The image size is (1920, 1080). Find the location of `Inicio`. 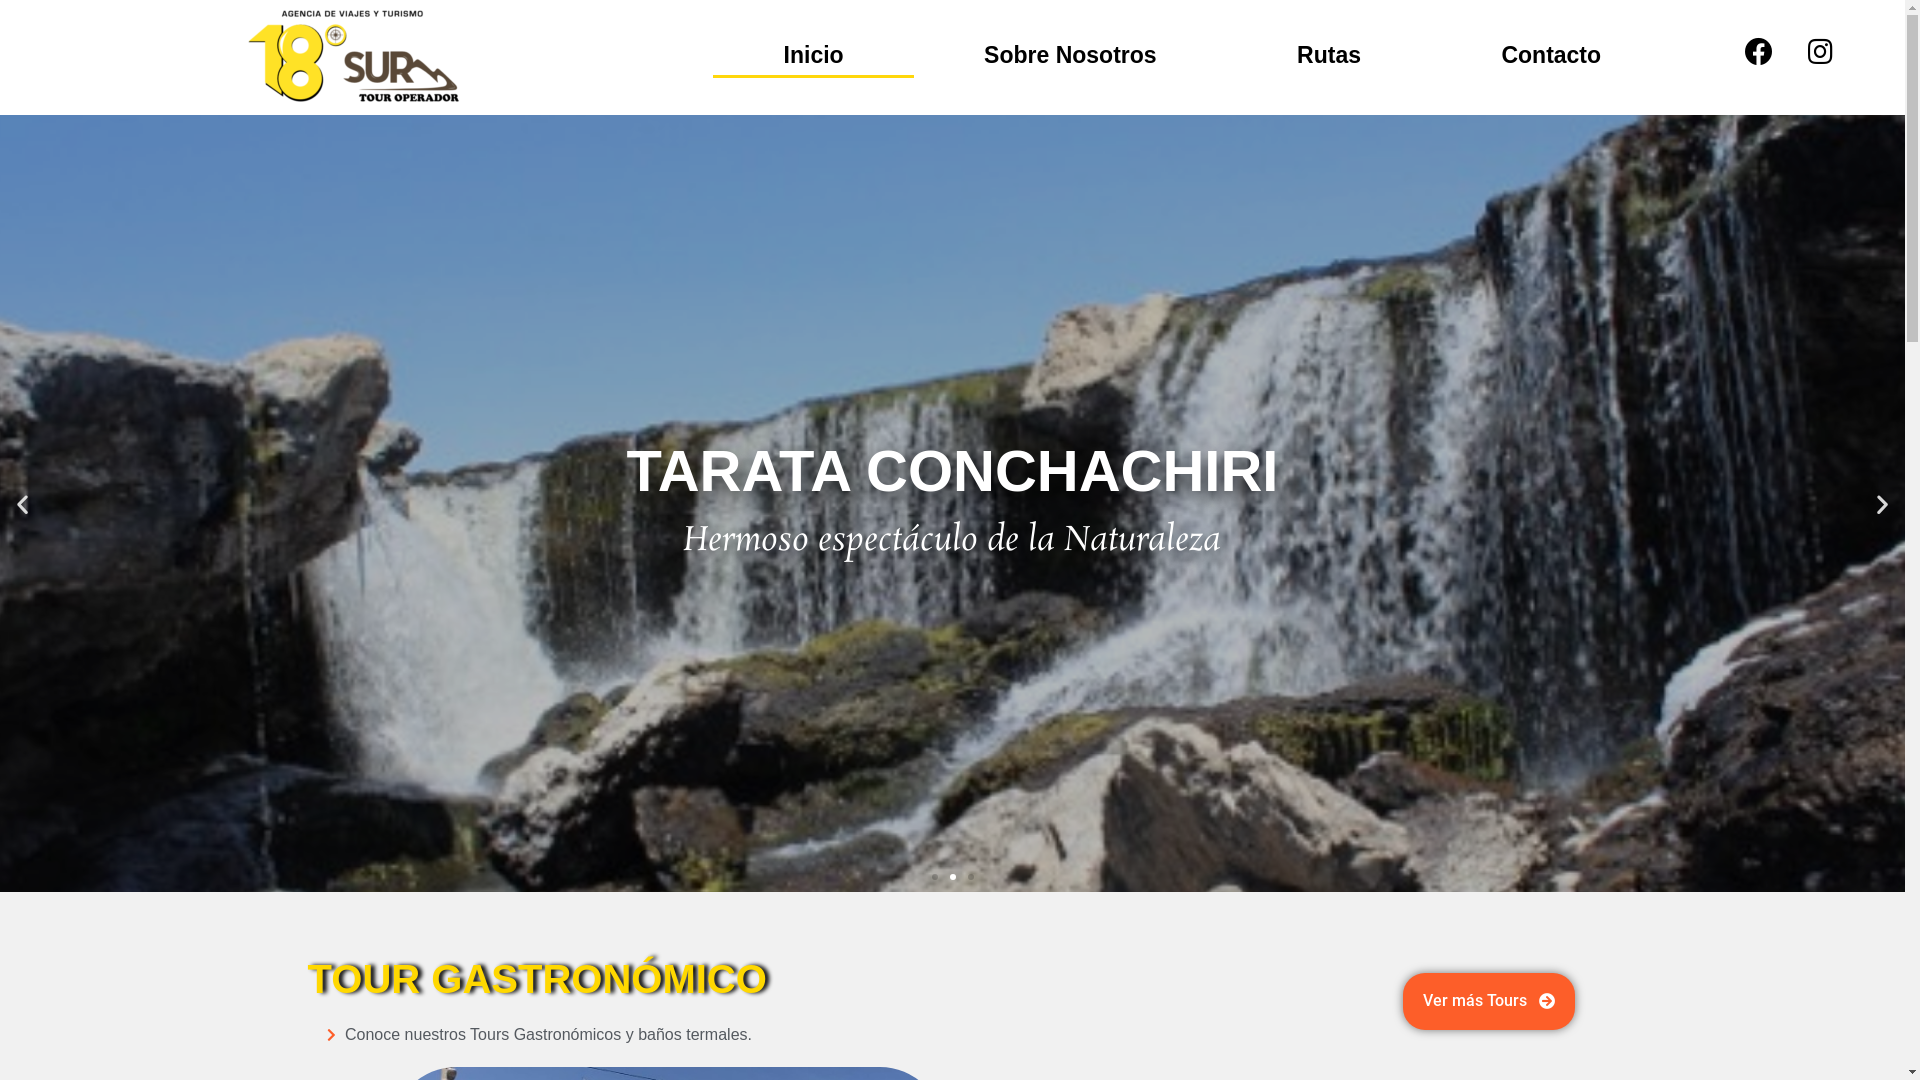

Inicio is located at coordinates (814, 54).